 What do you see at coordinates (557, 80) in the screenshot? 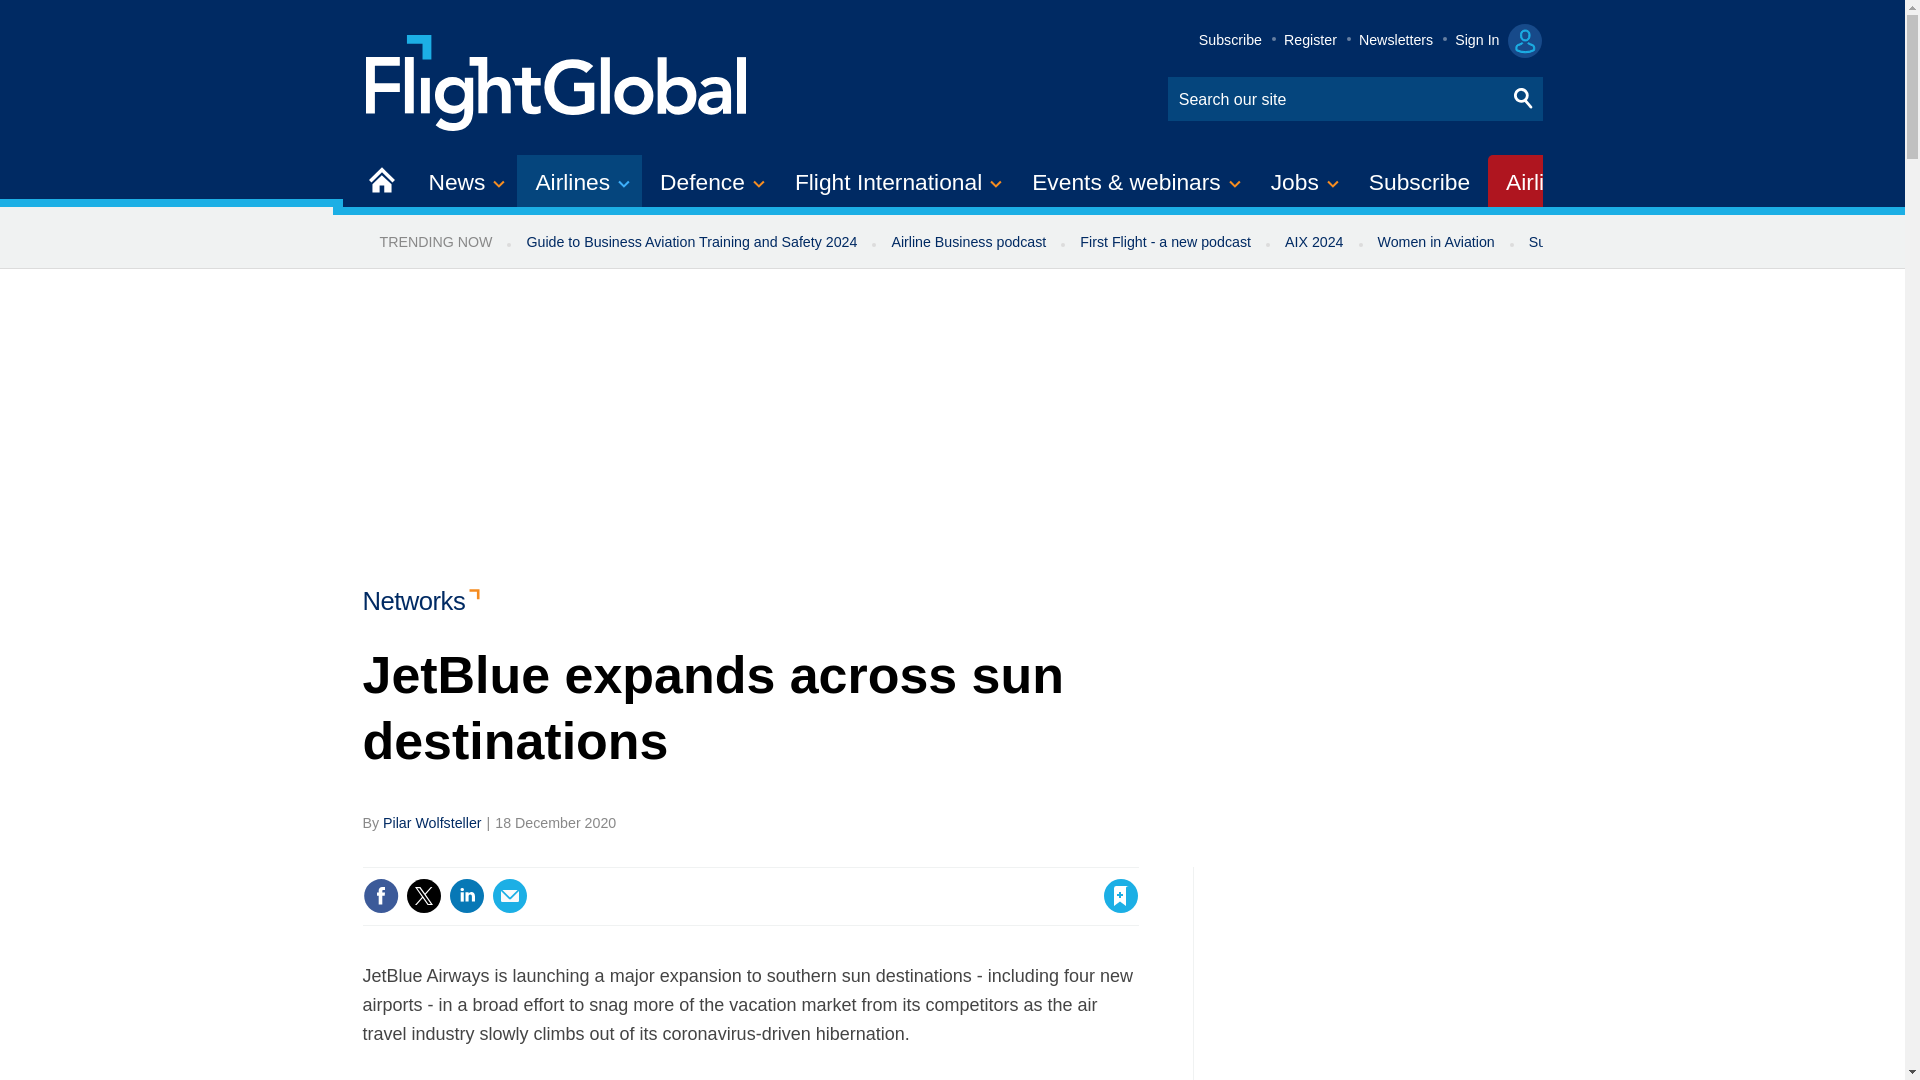
I see `Site name` at bounding box center [557, 80].